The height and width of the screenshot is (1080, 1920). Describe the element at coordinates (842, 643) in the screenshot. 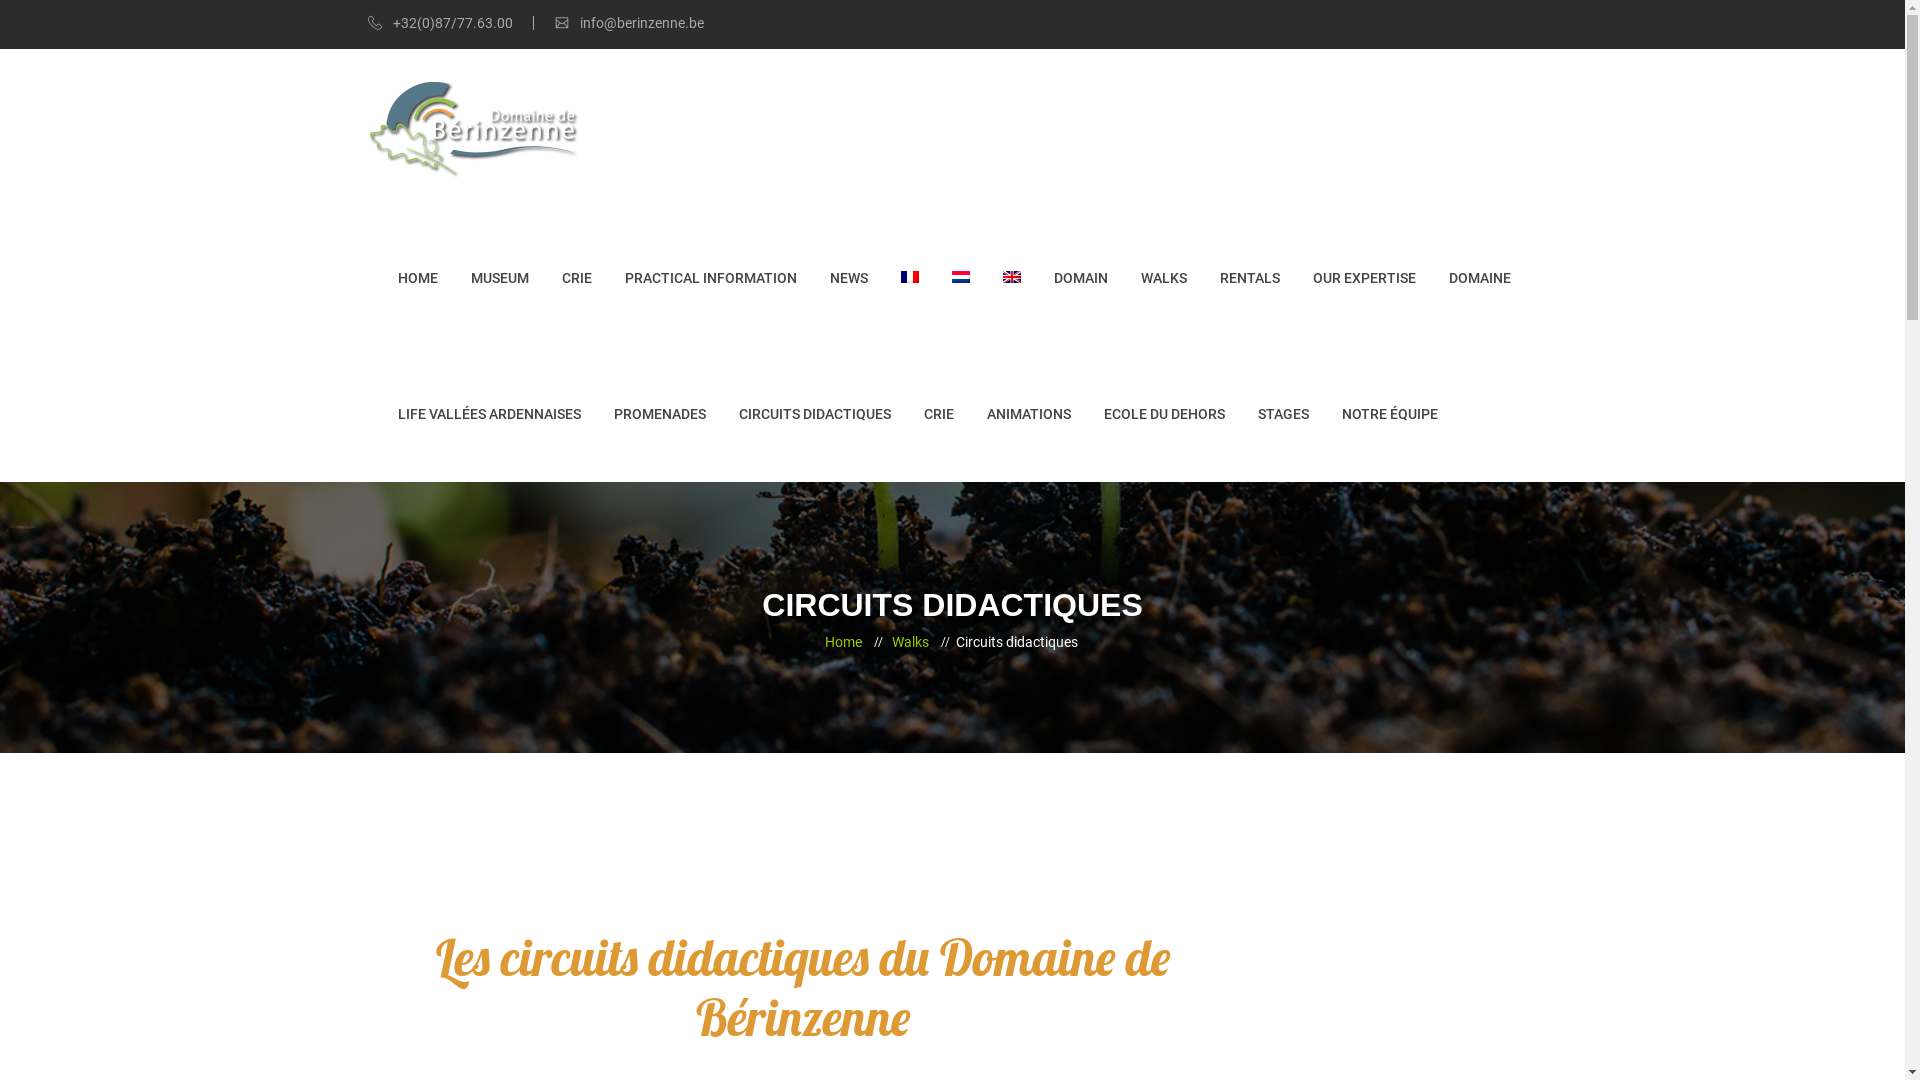

I see `Home` at that location.